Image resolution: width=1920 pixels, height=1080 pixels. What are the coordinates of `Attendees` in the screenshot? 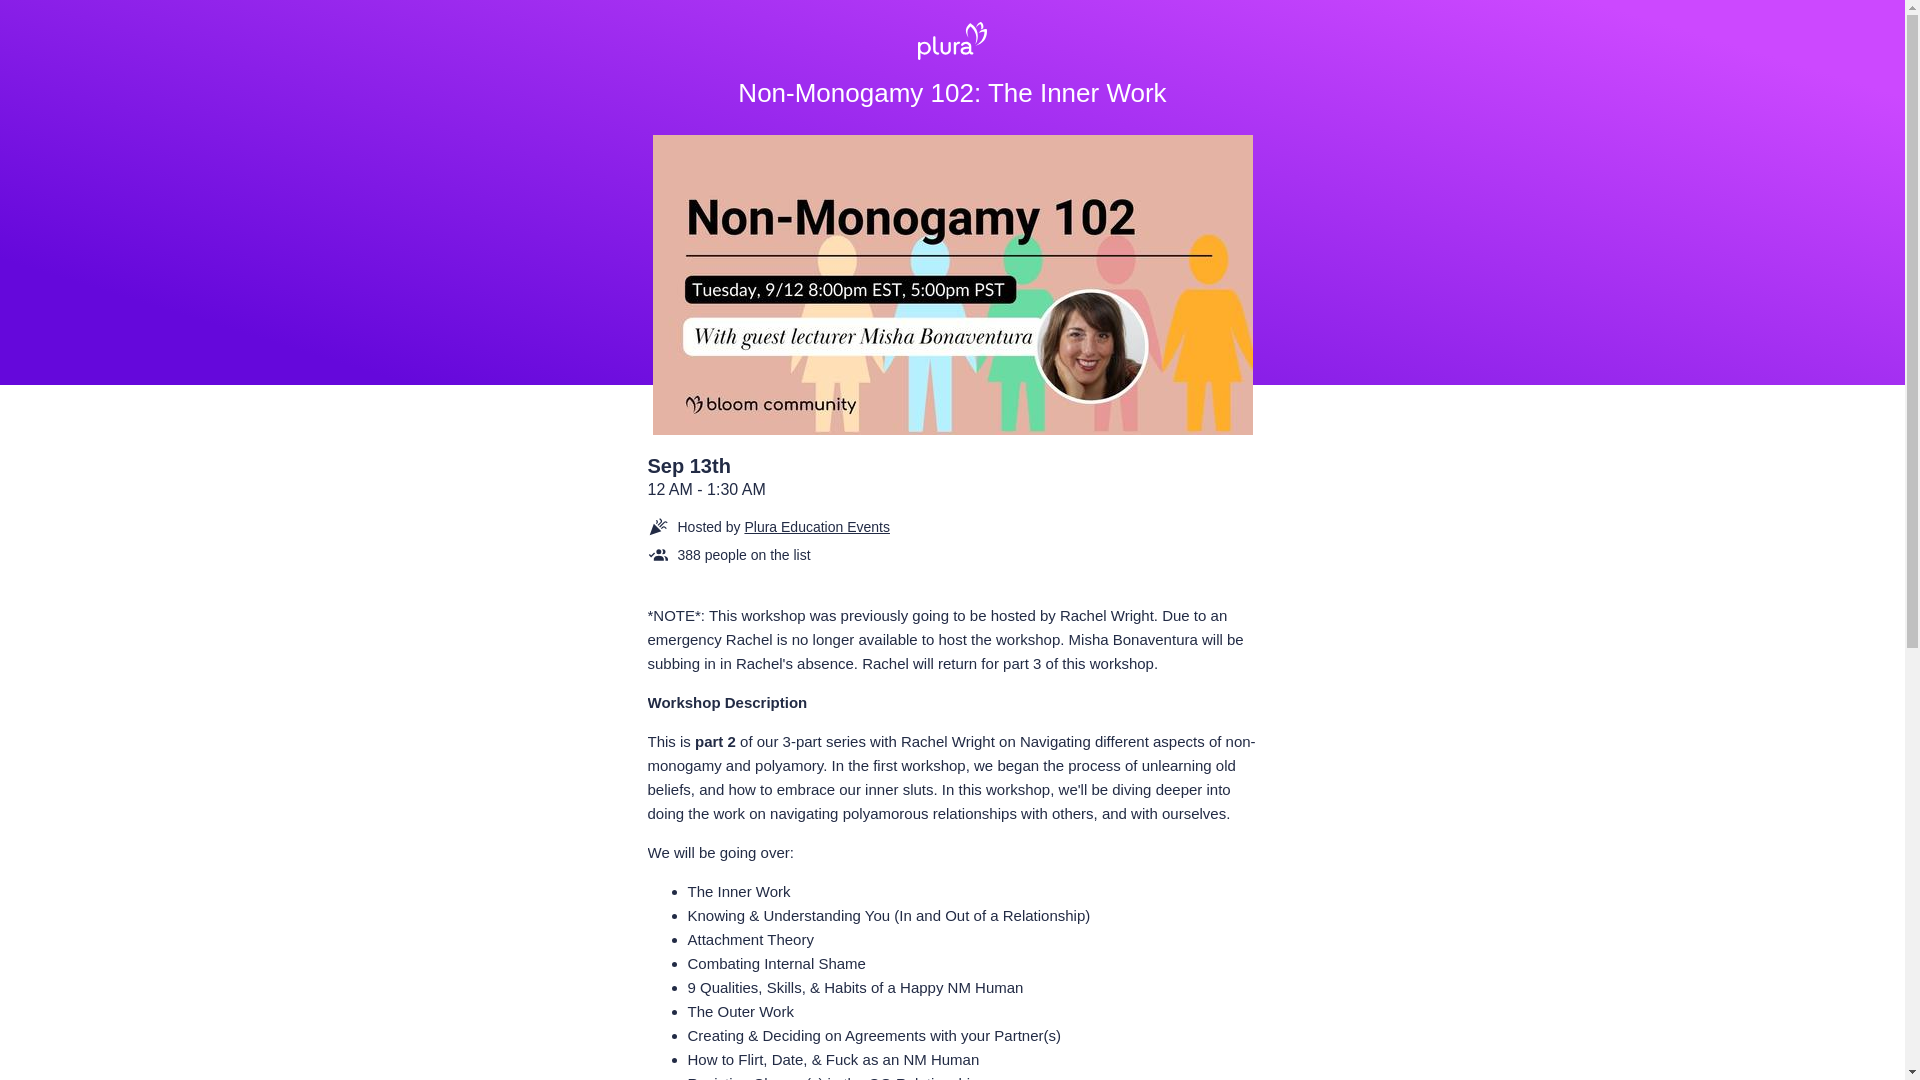 It's located at (848, 554).